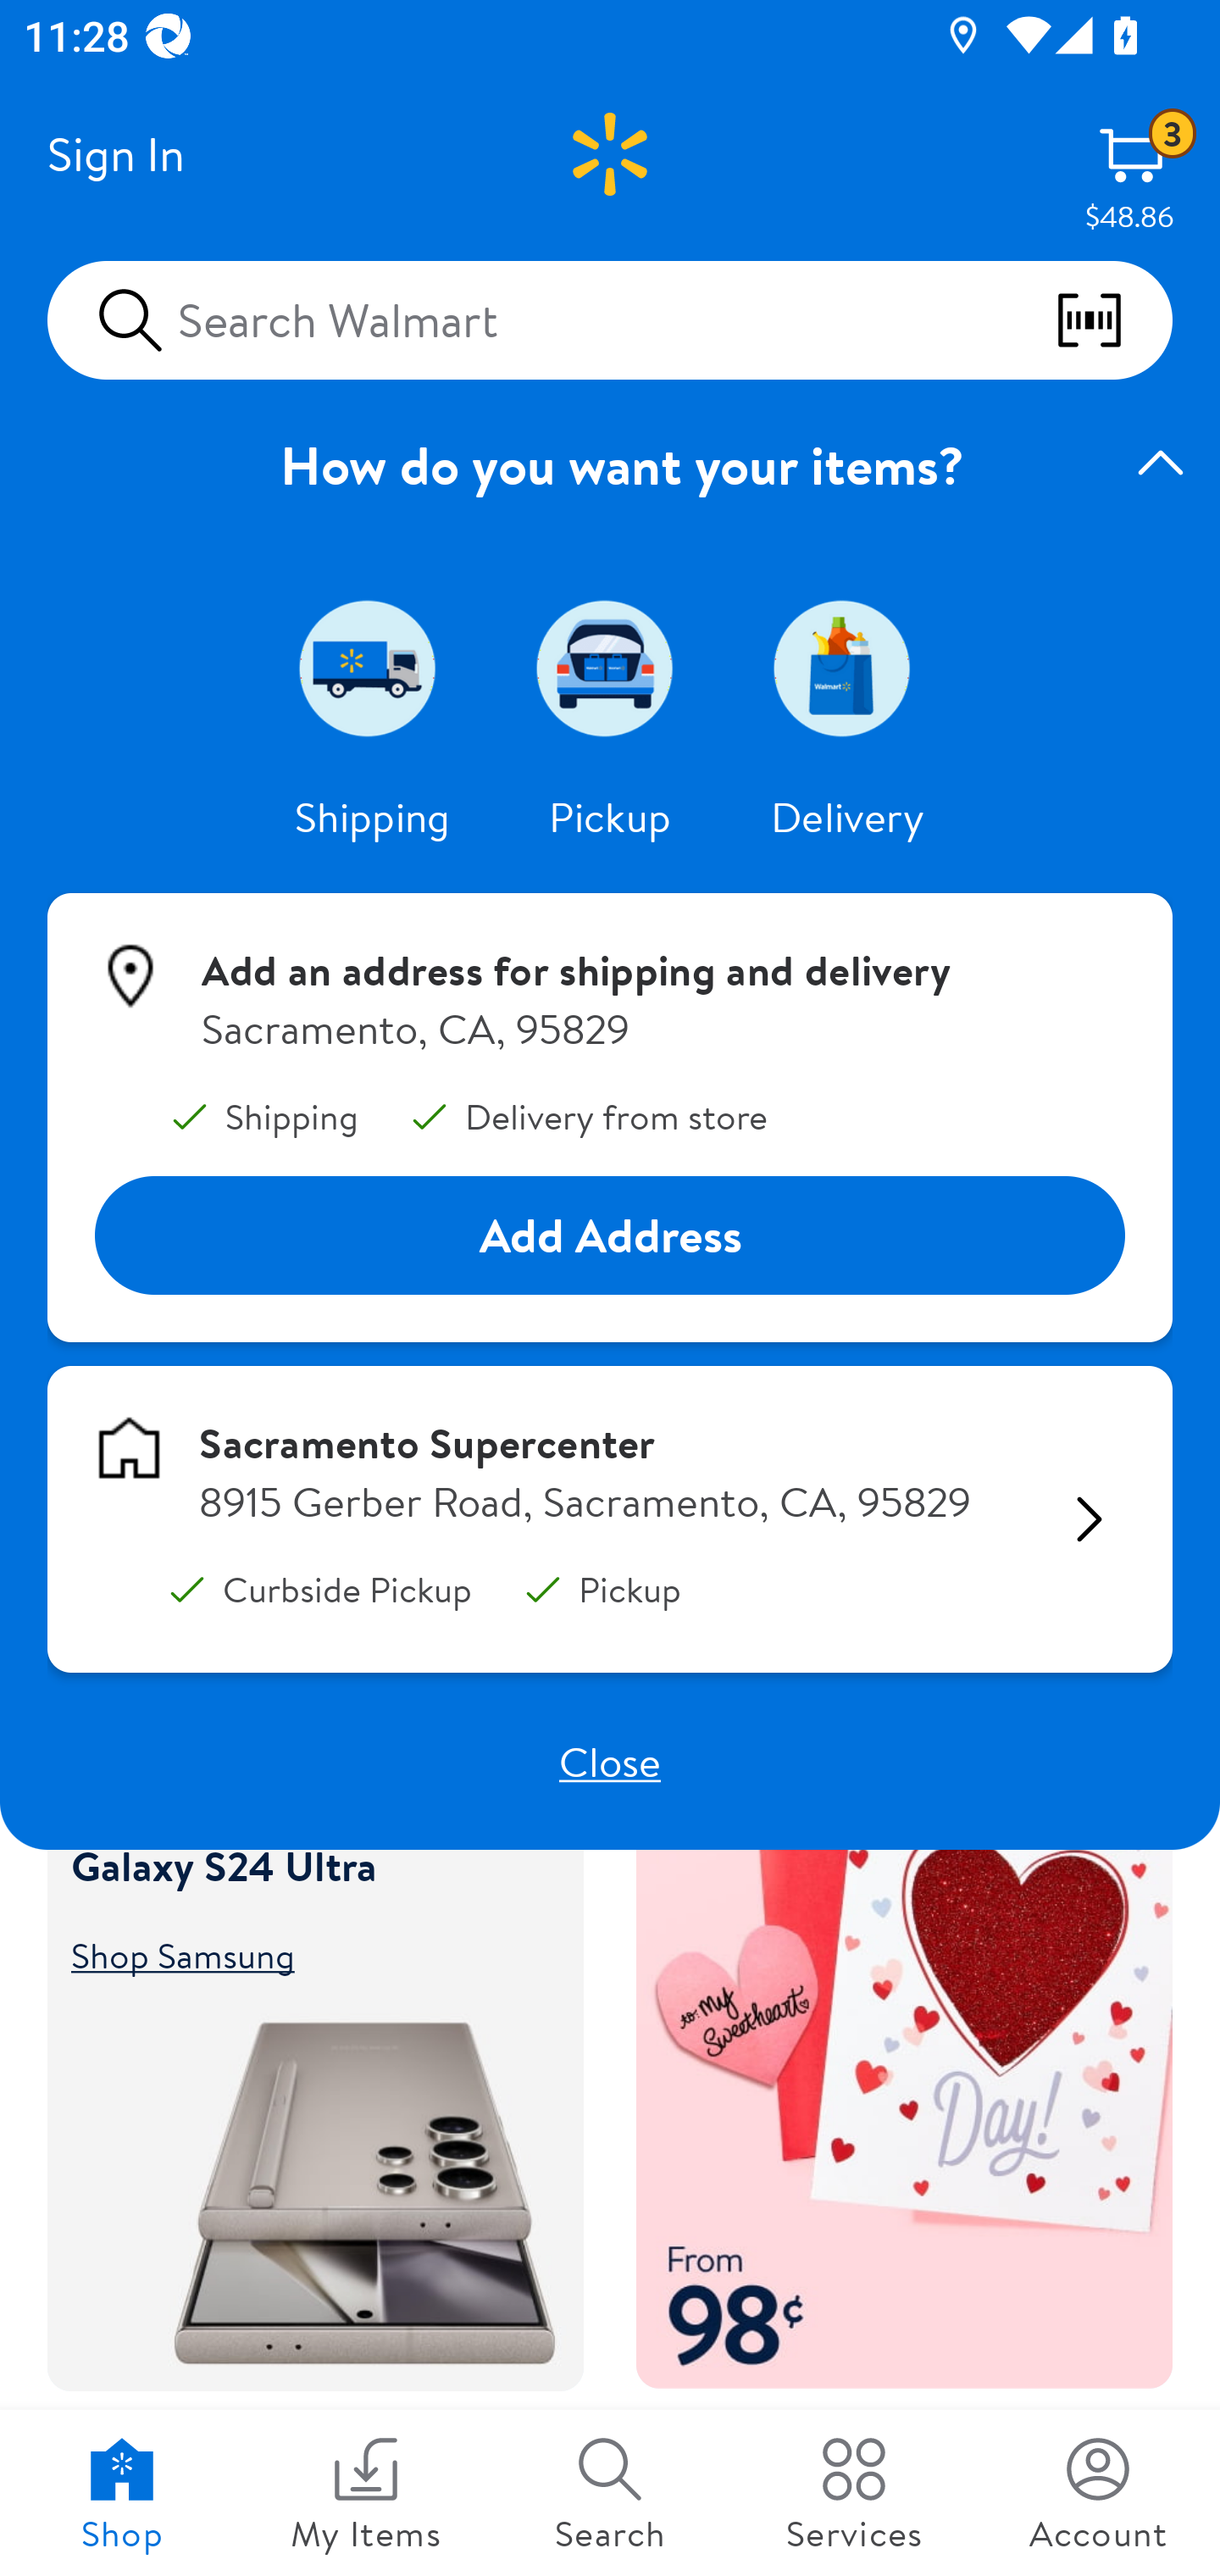 Image resolution: width=1220 pixels, height=2576 pixels. Describe the element at coordinates (373, 668) in the screenshot. I see `Shipping 1 of 3` at that location.